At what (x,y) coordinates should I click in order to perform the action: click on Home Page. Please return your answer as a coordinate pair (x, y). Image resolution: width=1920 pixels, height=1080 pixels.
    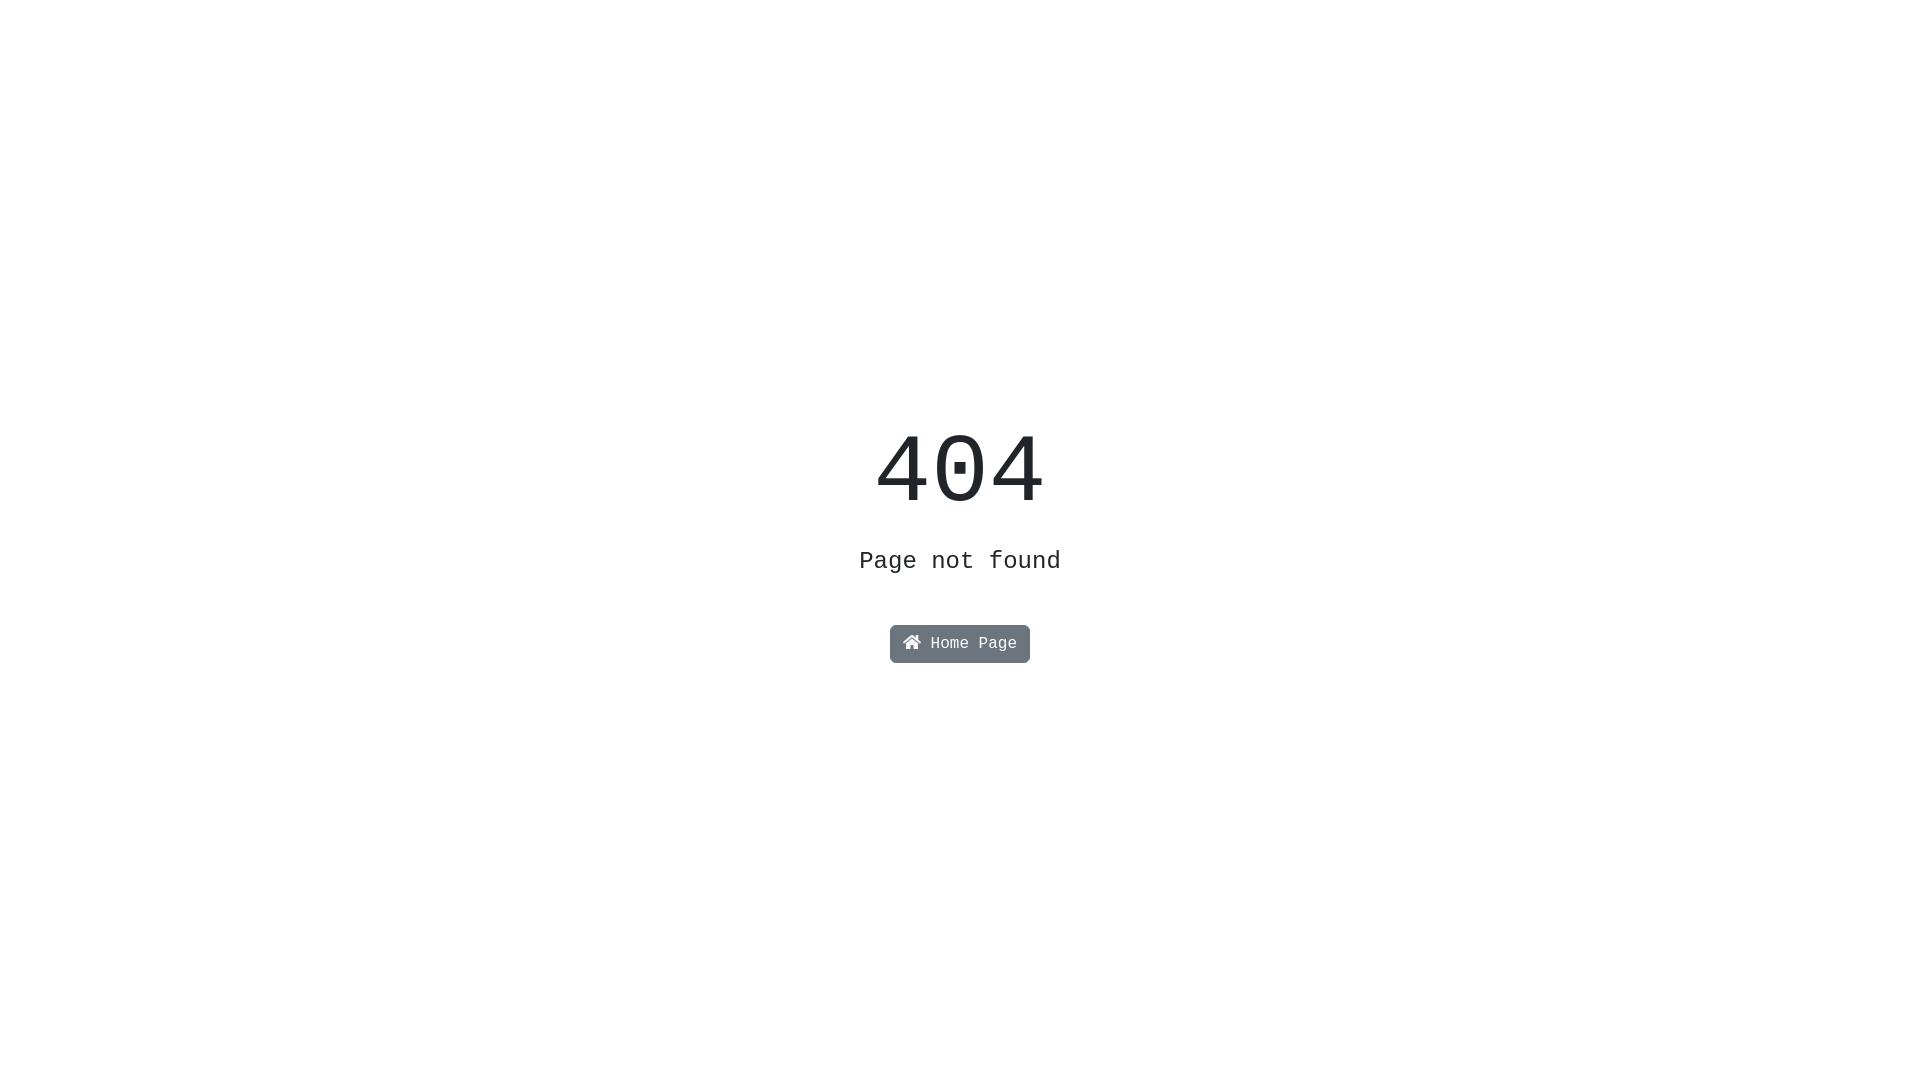
    Looking at the image, I should click on (960, 644).